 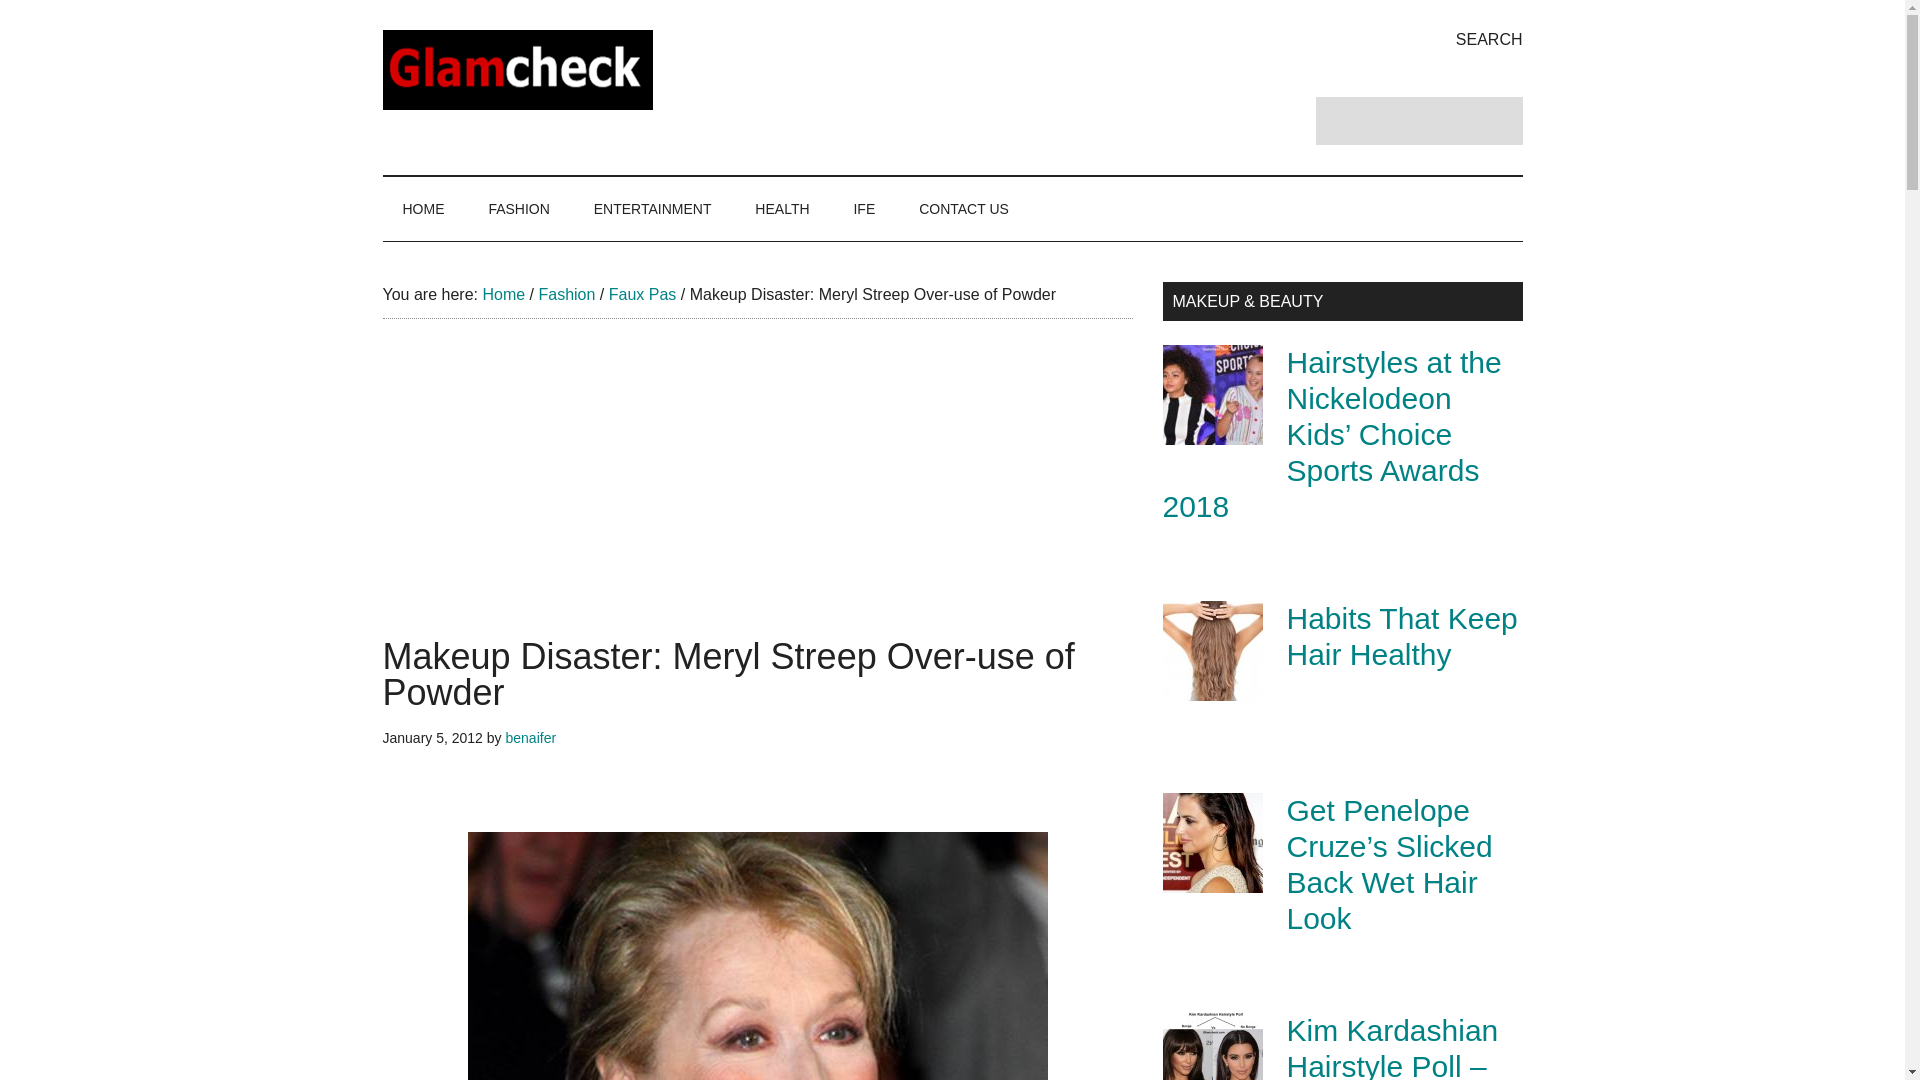 What do you see at coordinates (864, 208) in the screenshot?
I see `IFE` at bounding box center [864, 208].